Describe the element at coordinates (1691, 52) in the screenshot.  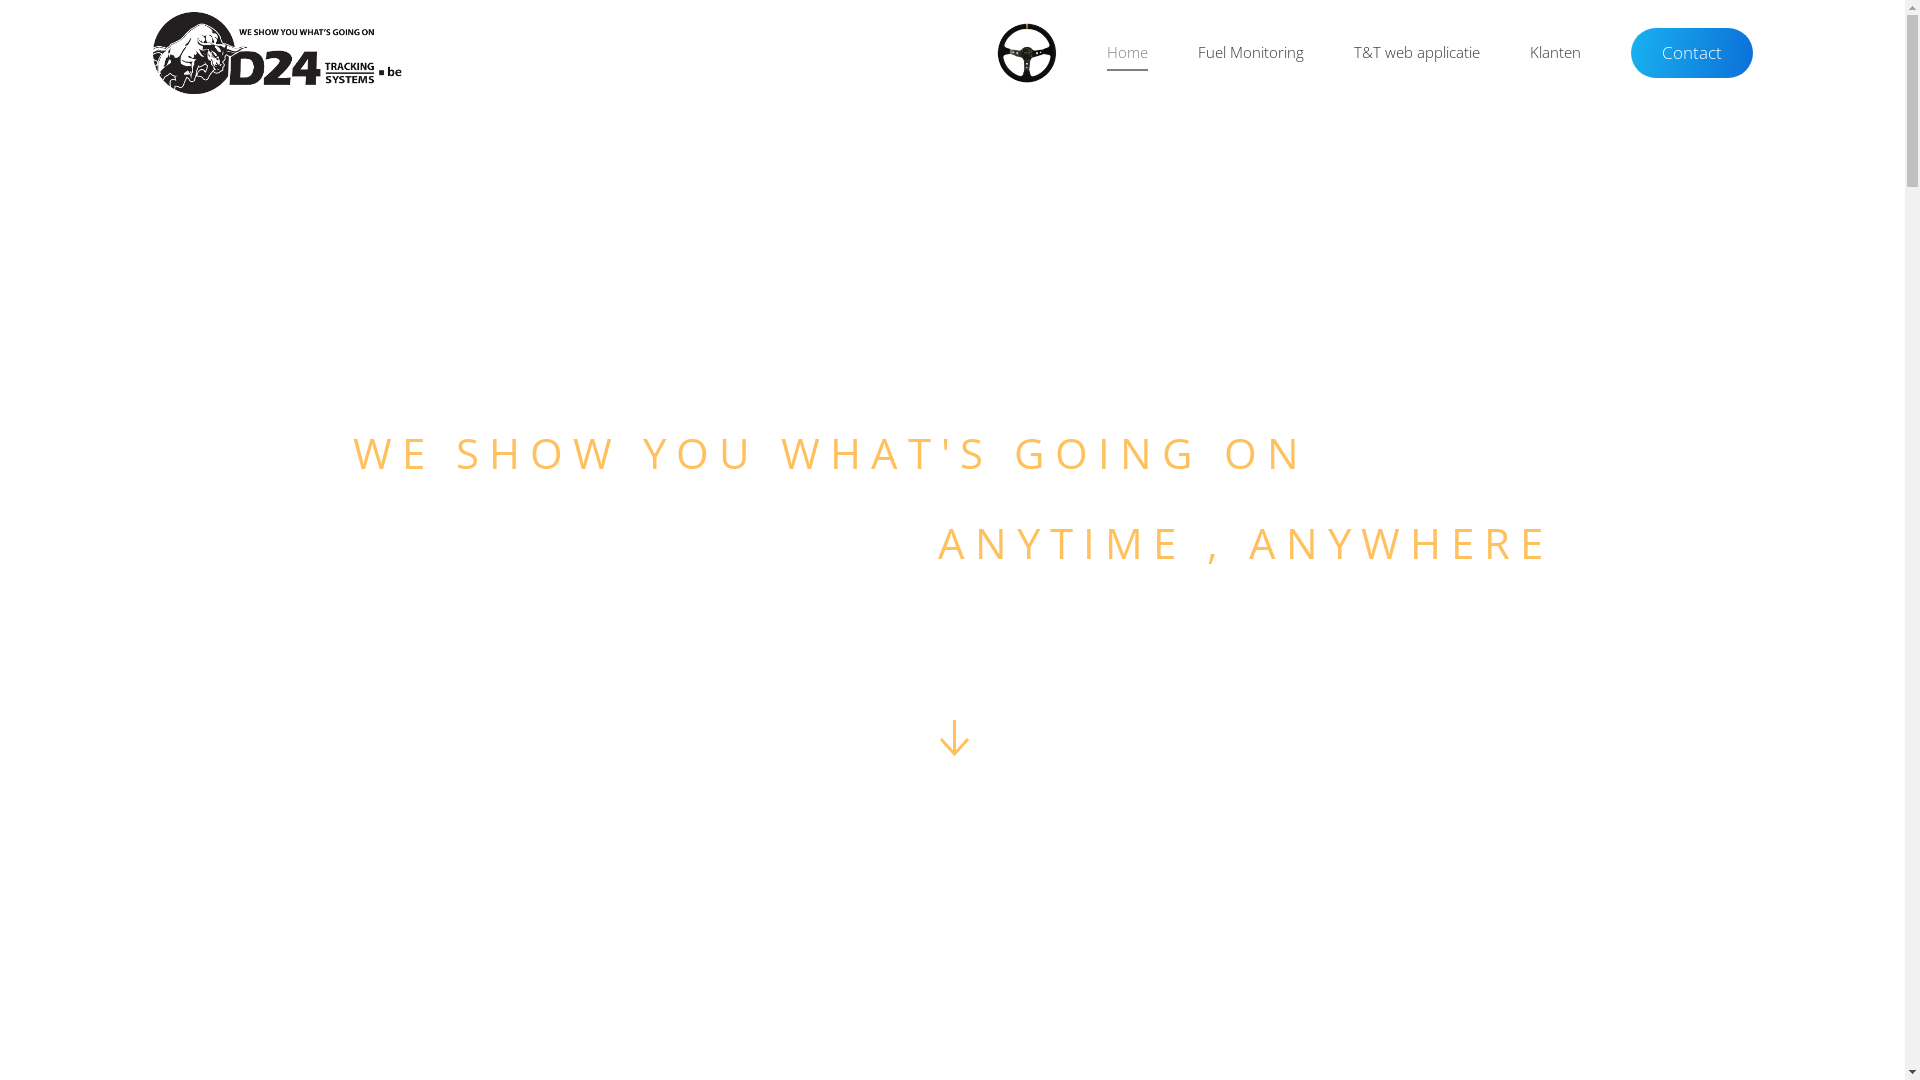
I see `Contact` at that location.